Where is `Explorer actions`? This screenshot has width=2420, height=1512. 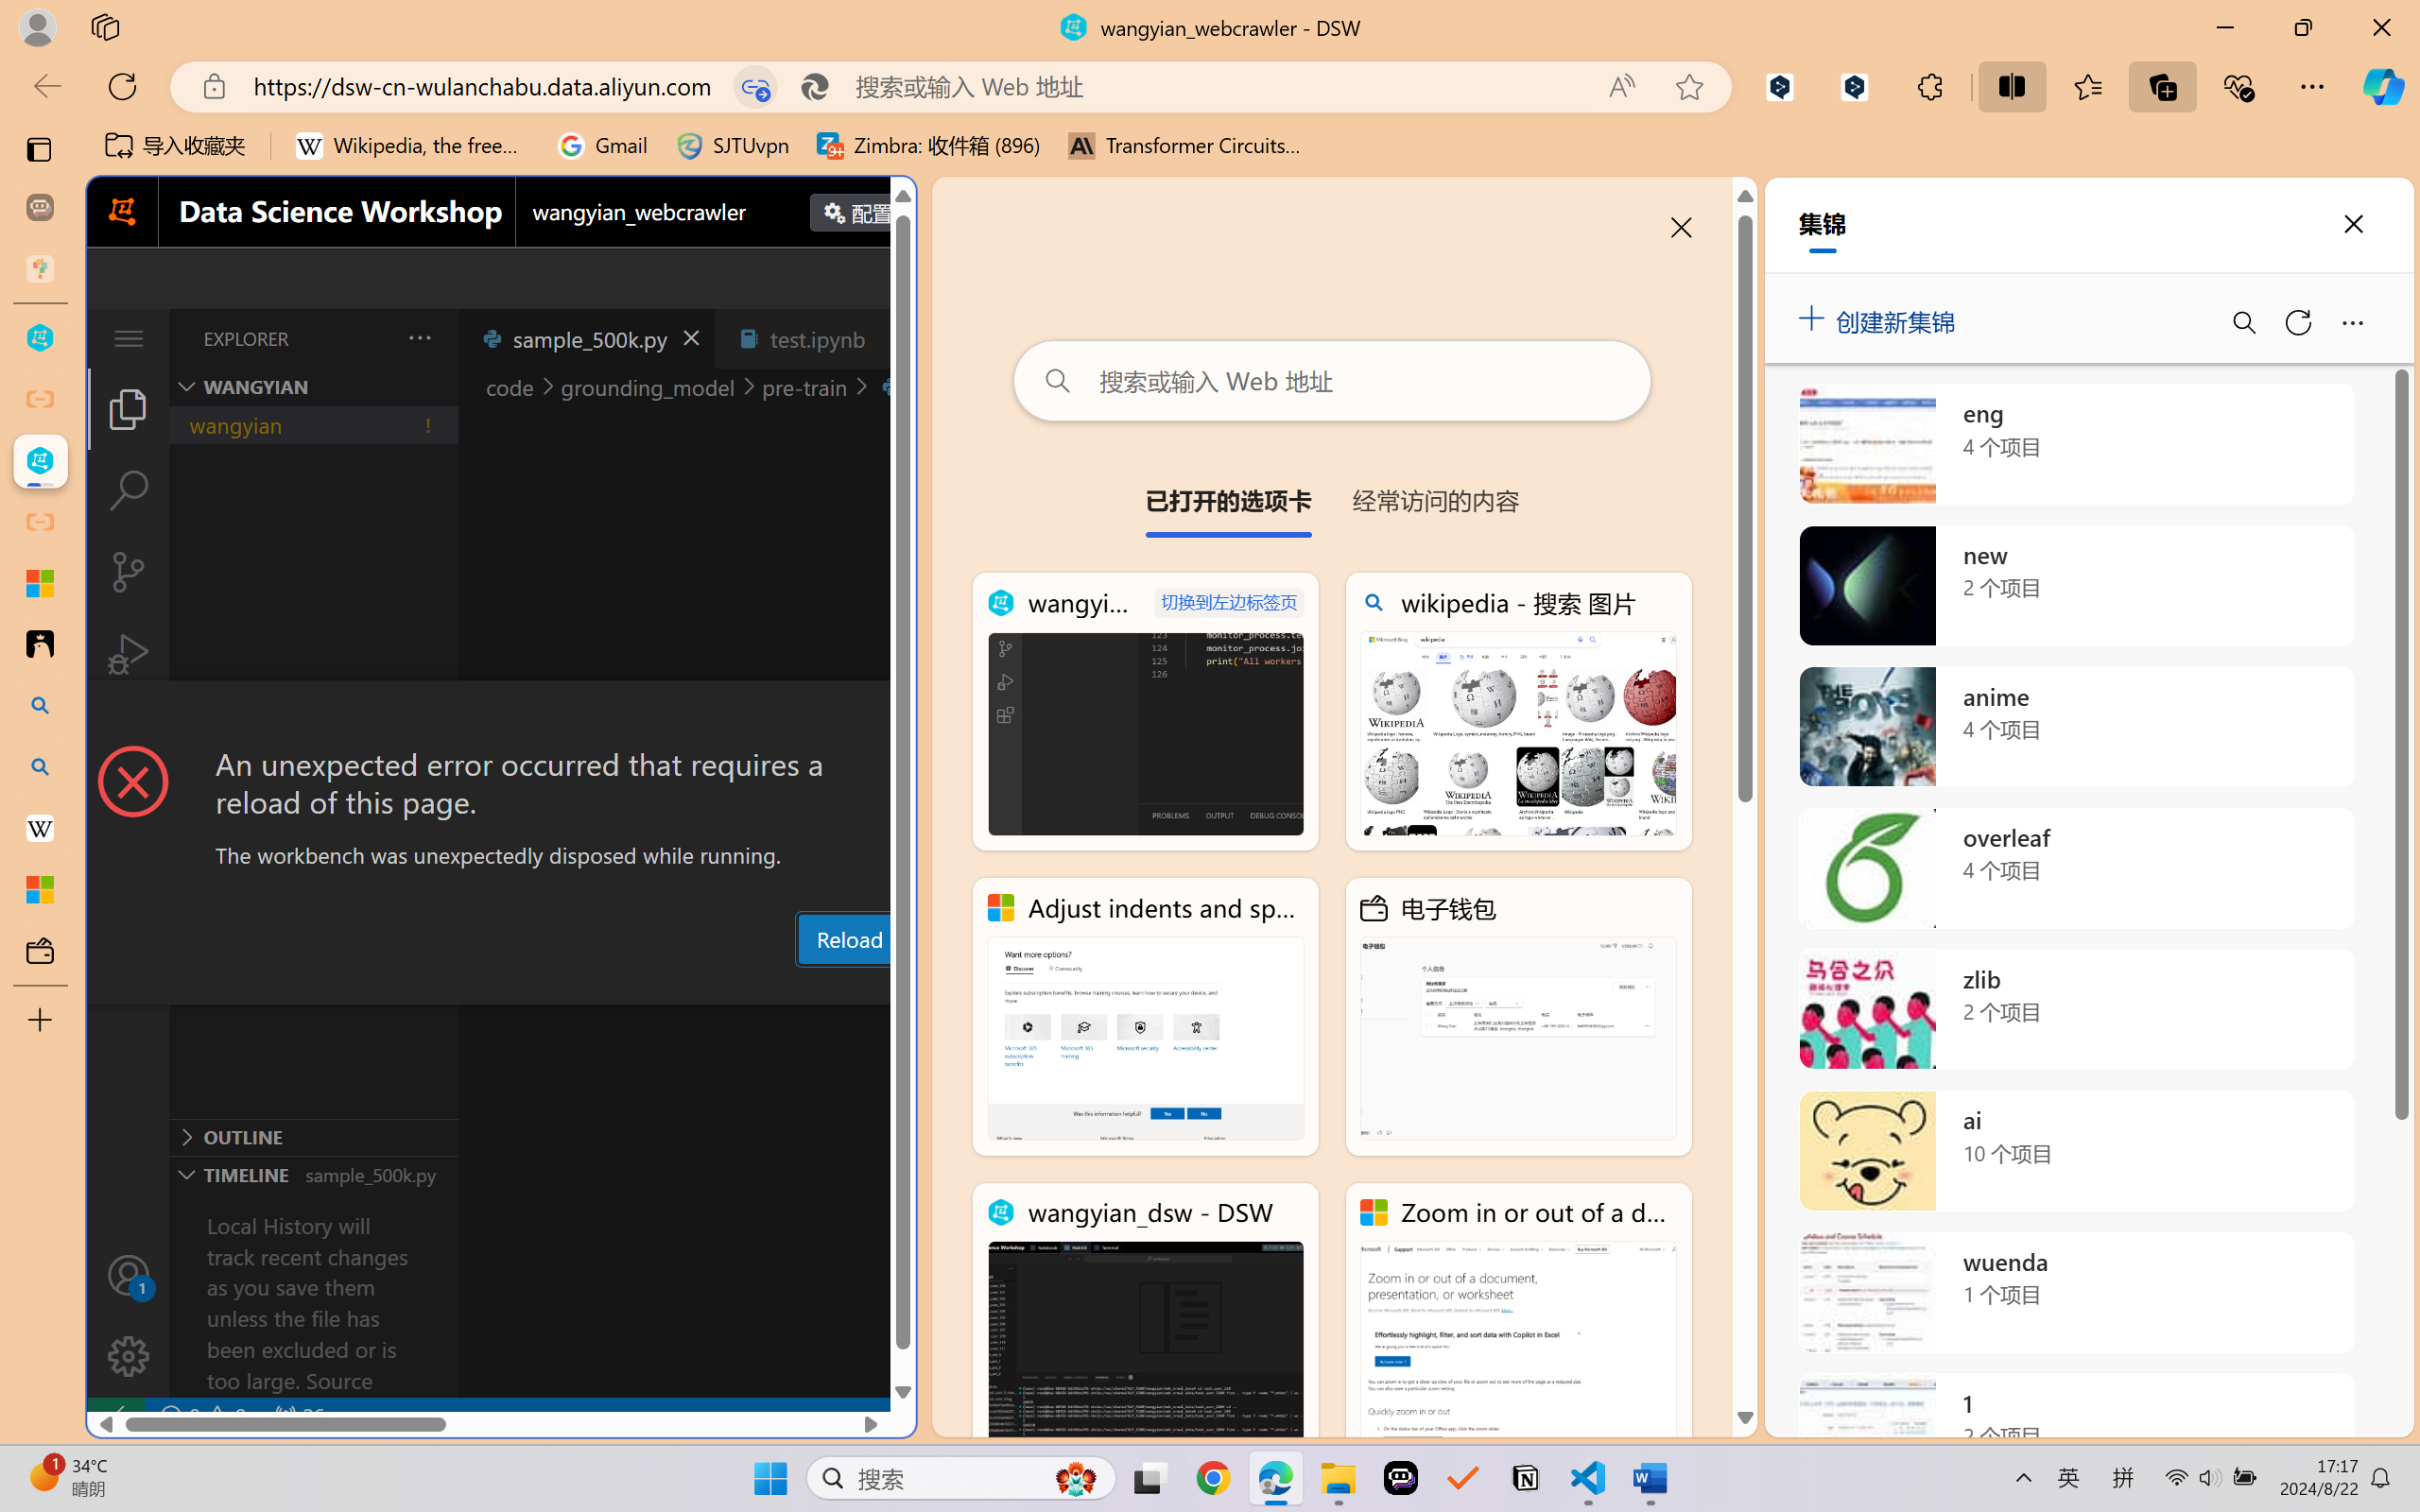
Explorer actions is located at coordinates (371, 338).